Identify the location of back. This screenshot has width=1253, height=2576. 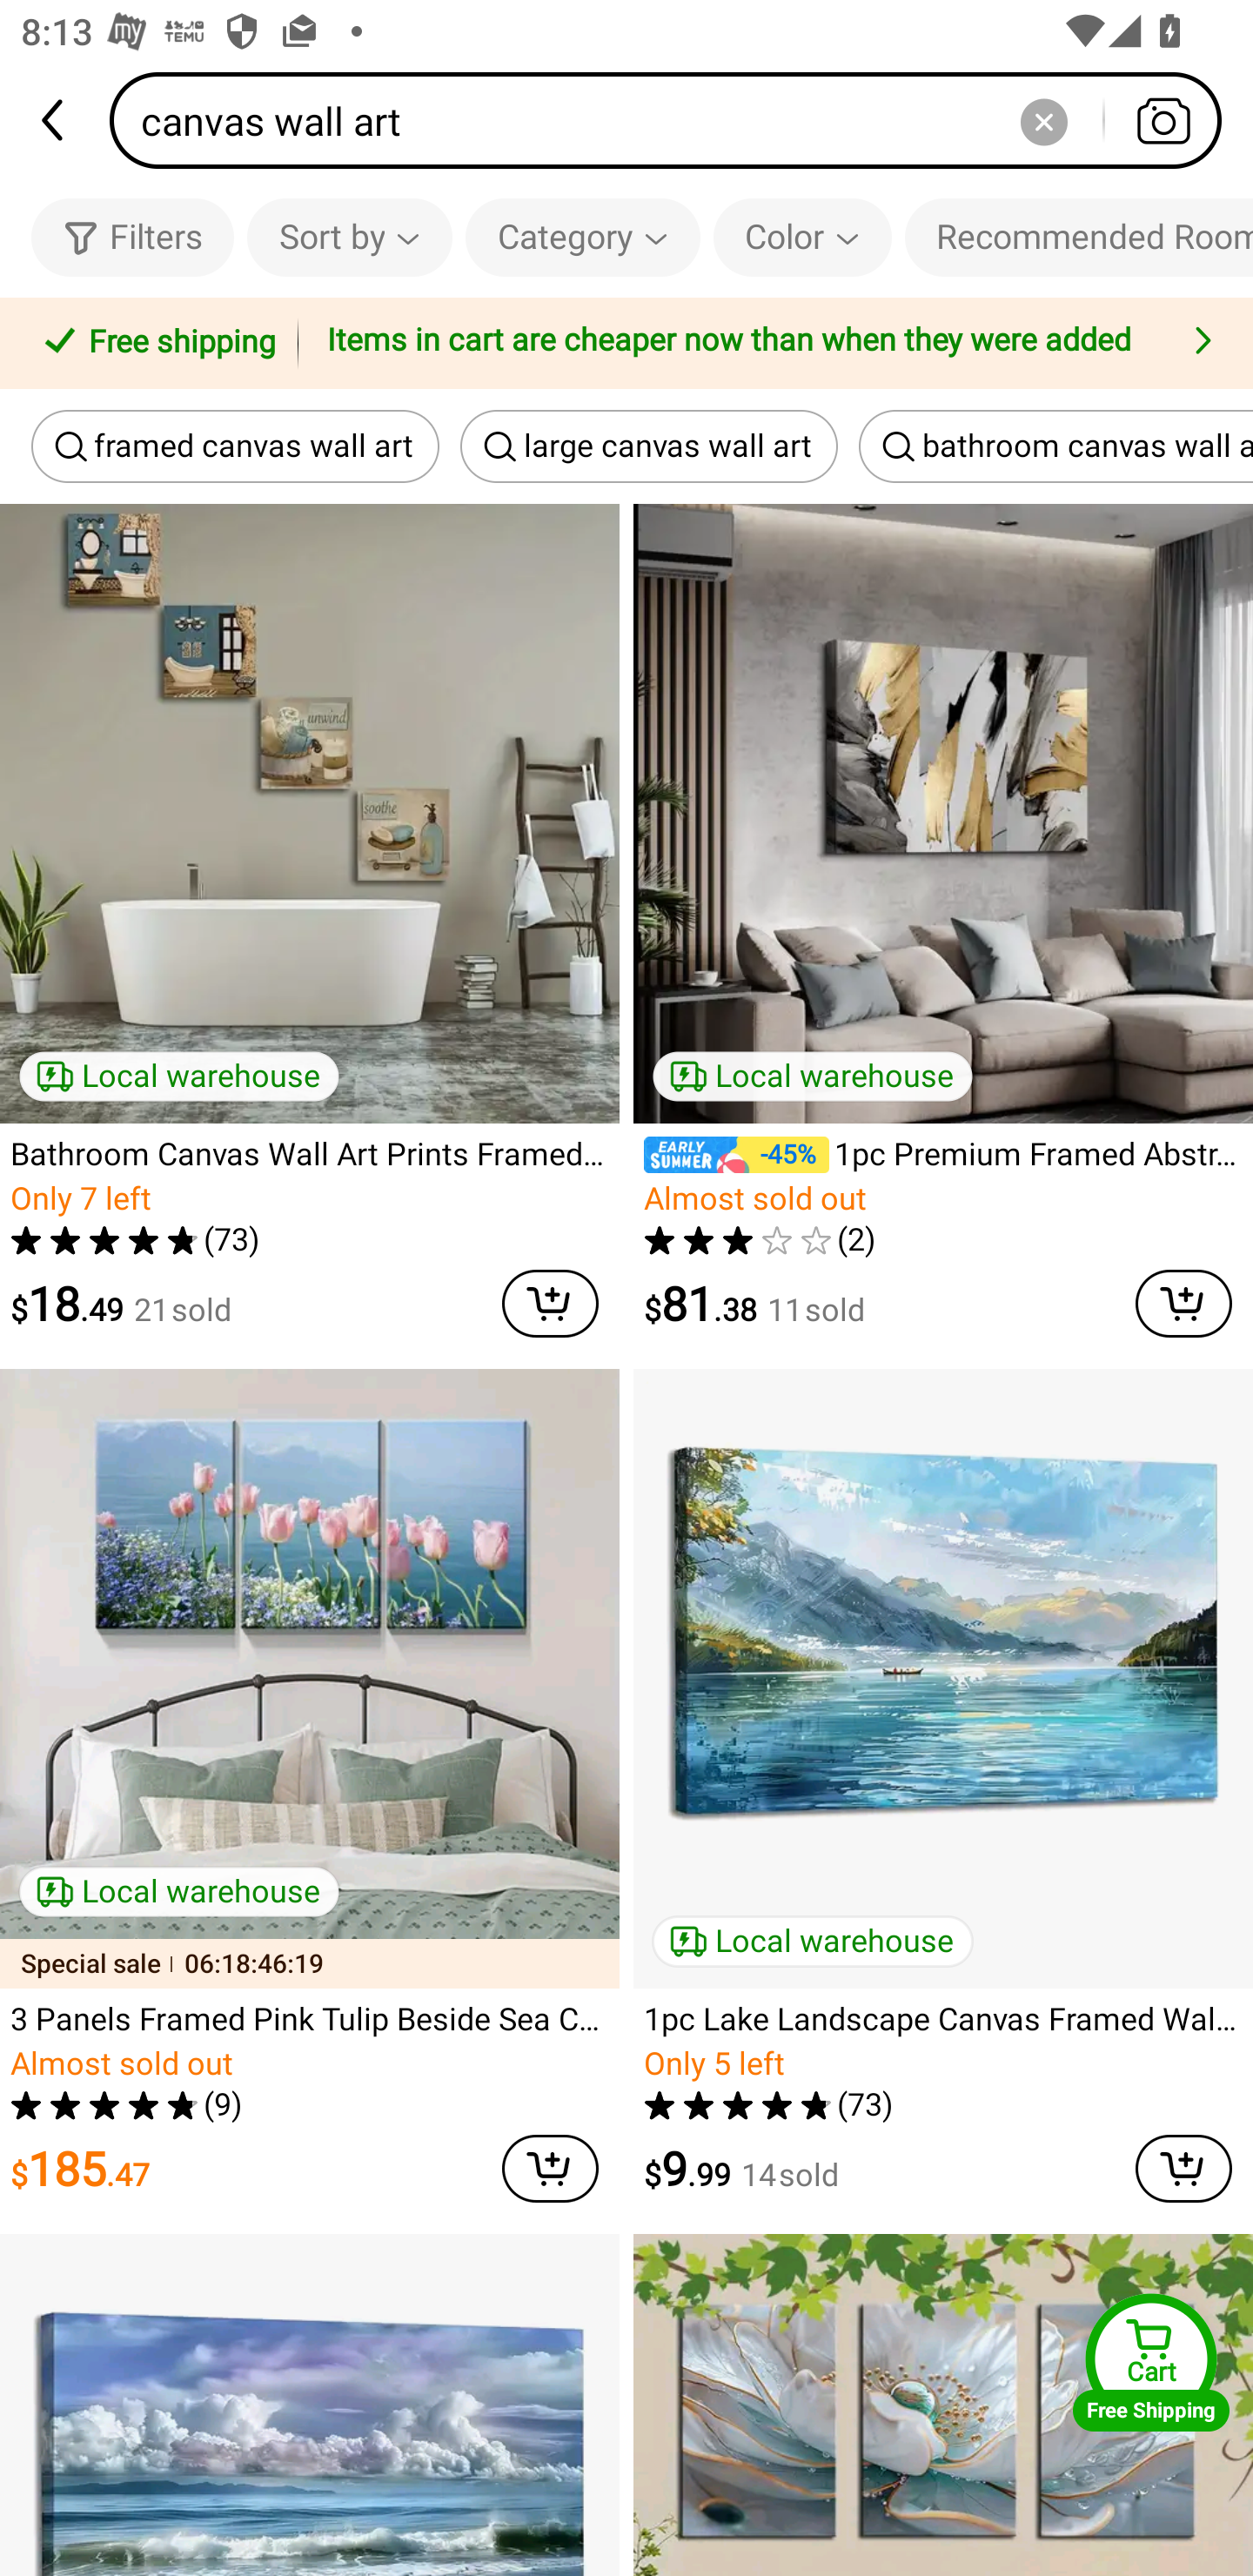
(55, 120).